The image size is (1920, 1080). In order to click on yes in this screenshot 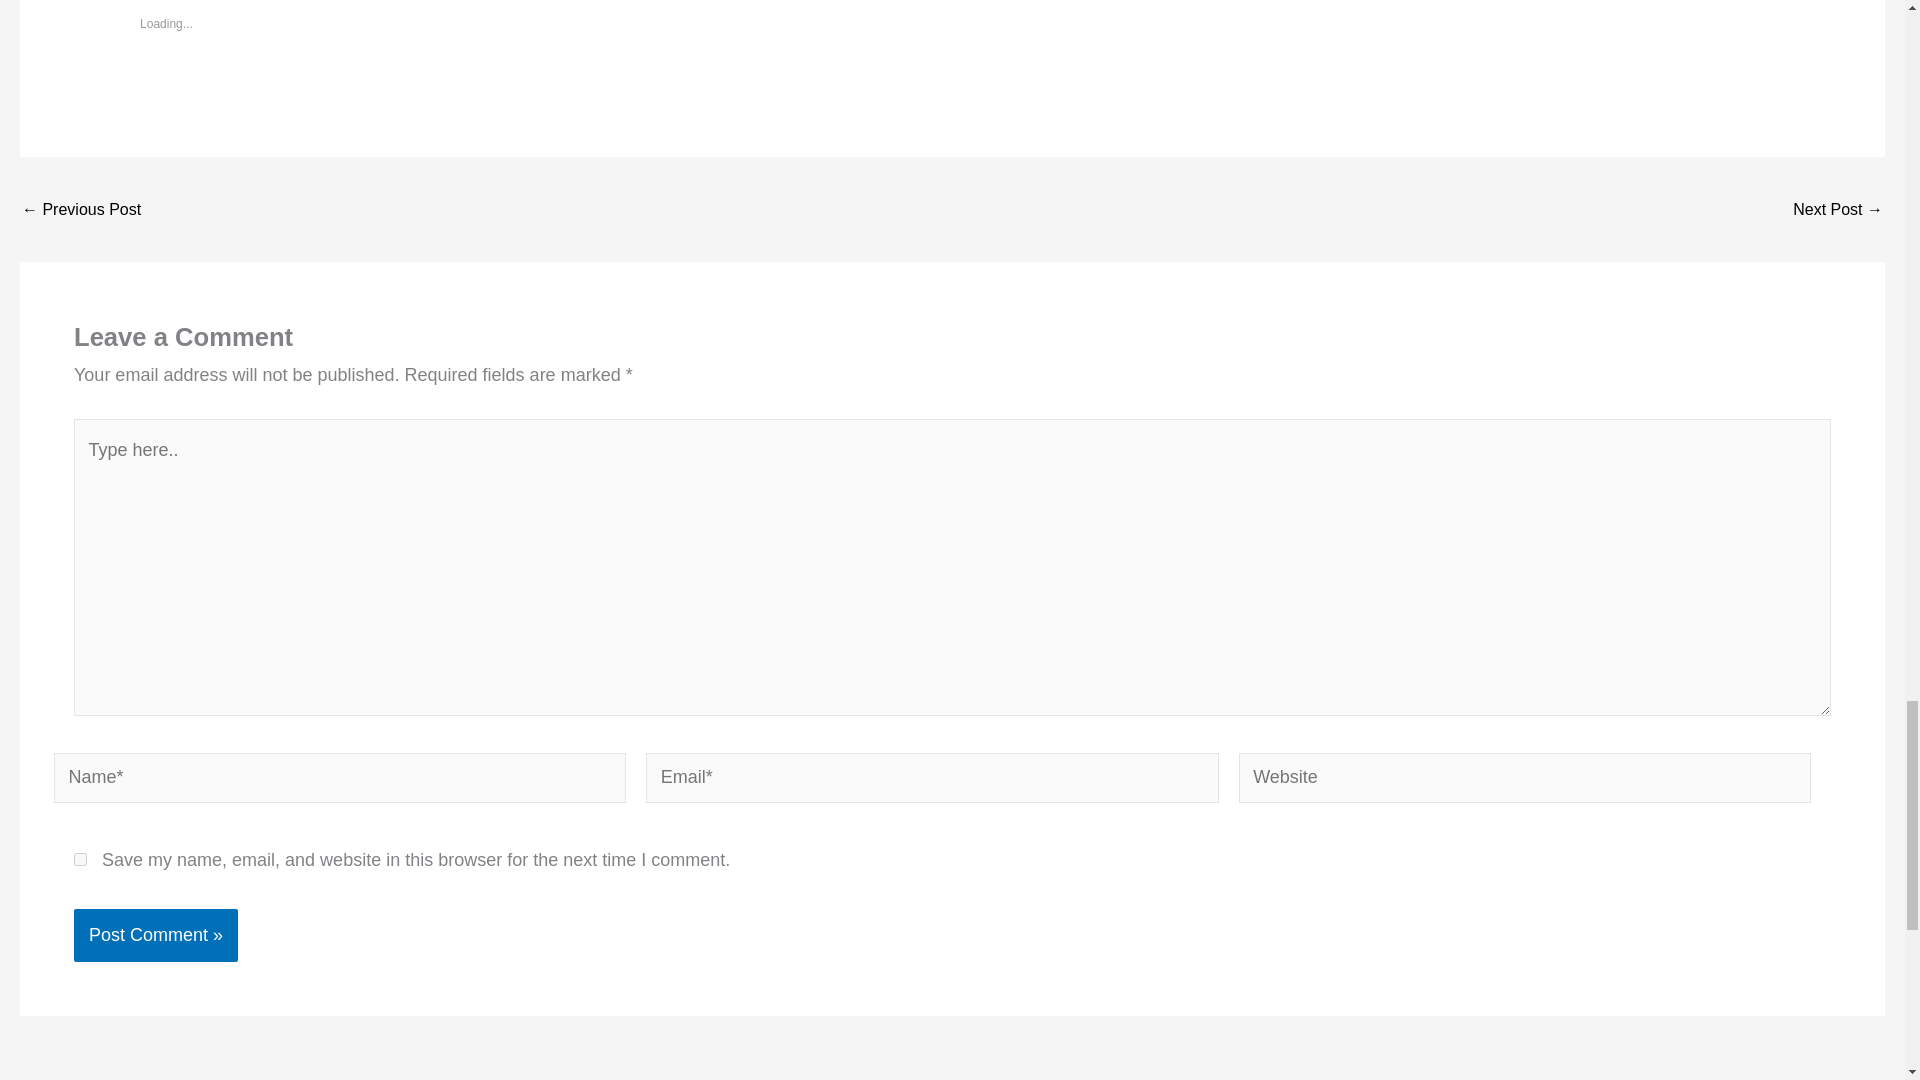, I will do `click(80, 860)`.